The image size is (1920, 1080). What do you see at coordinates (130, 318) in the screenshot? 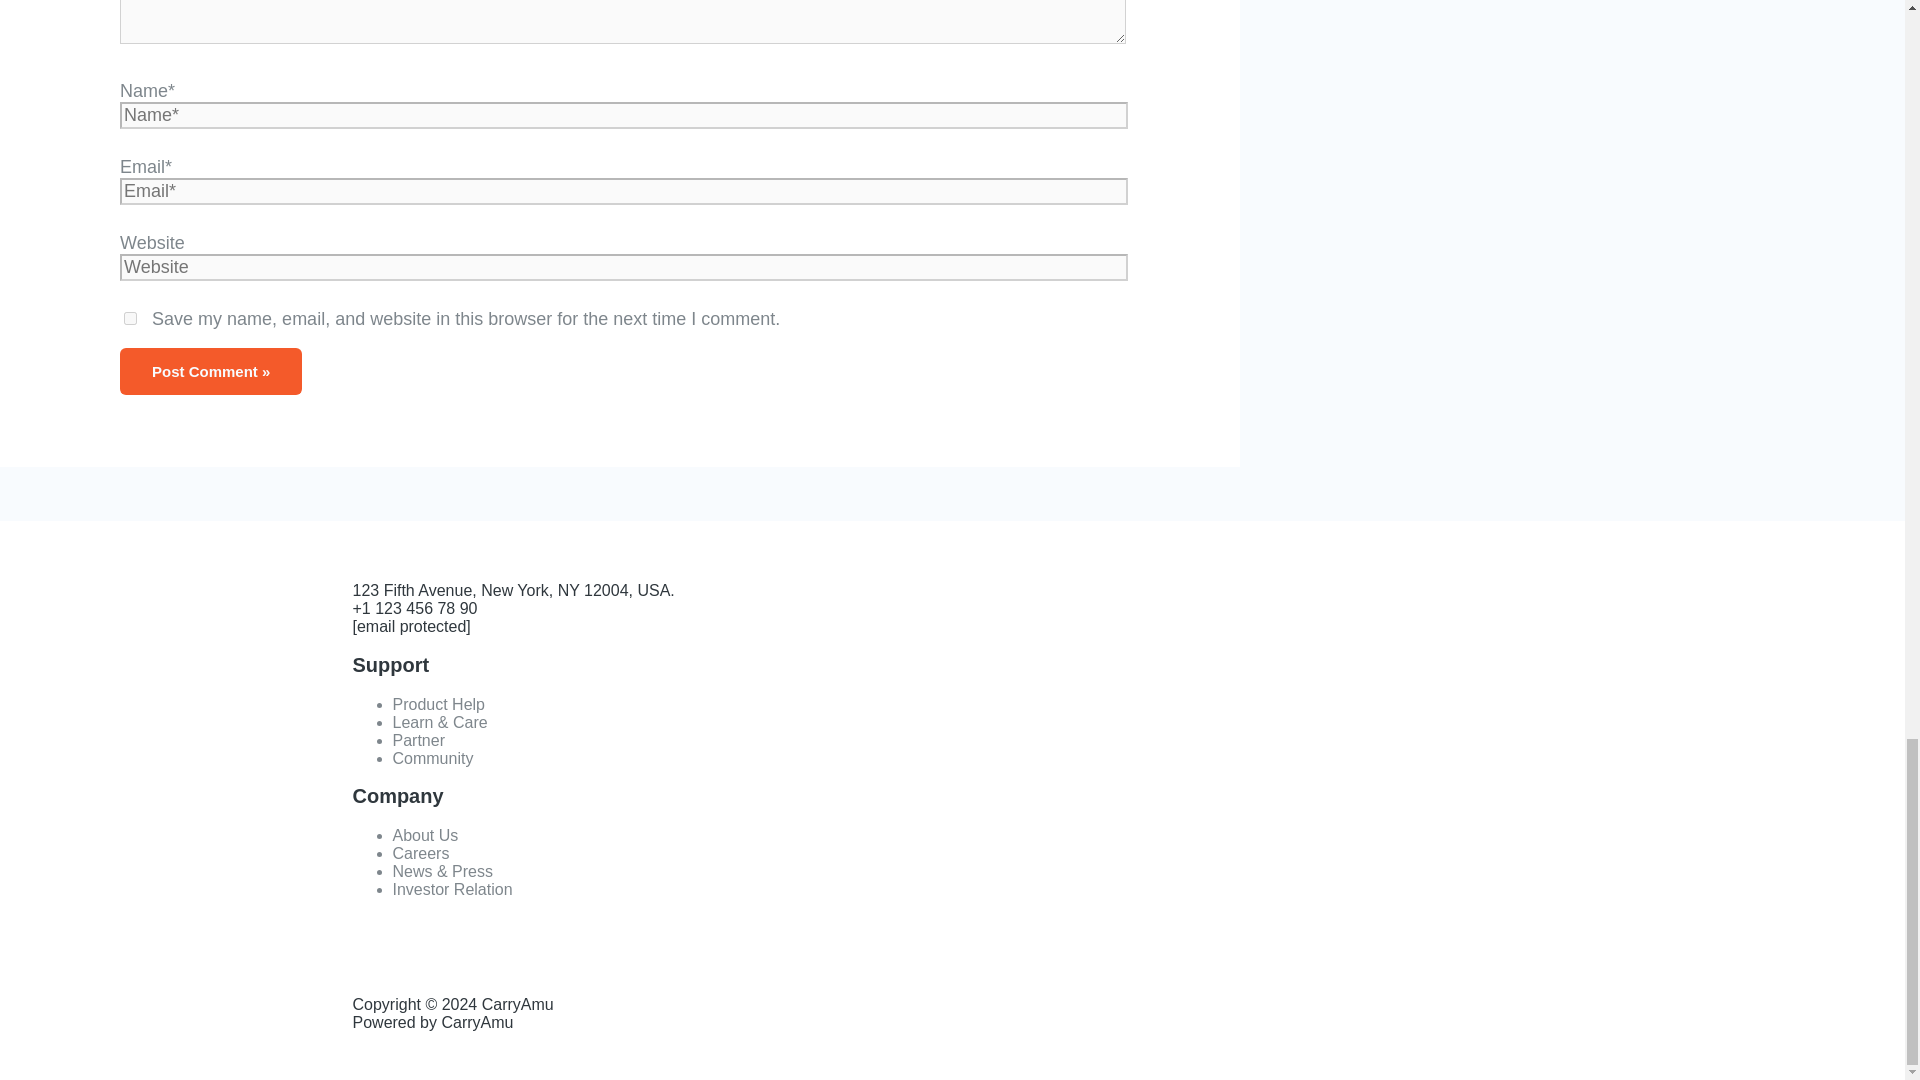
I see `yes` at bounding box center [130, 318].